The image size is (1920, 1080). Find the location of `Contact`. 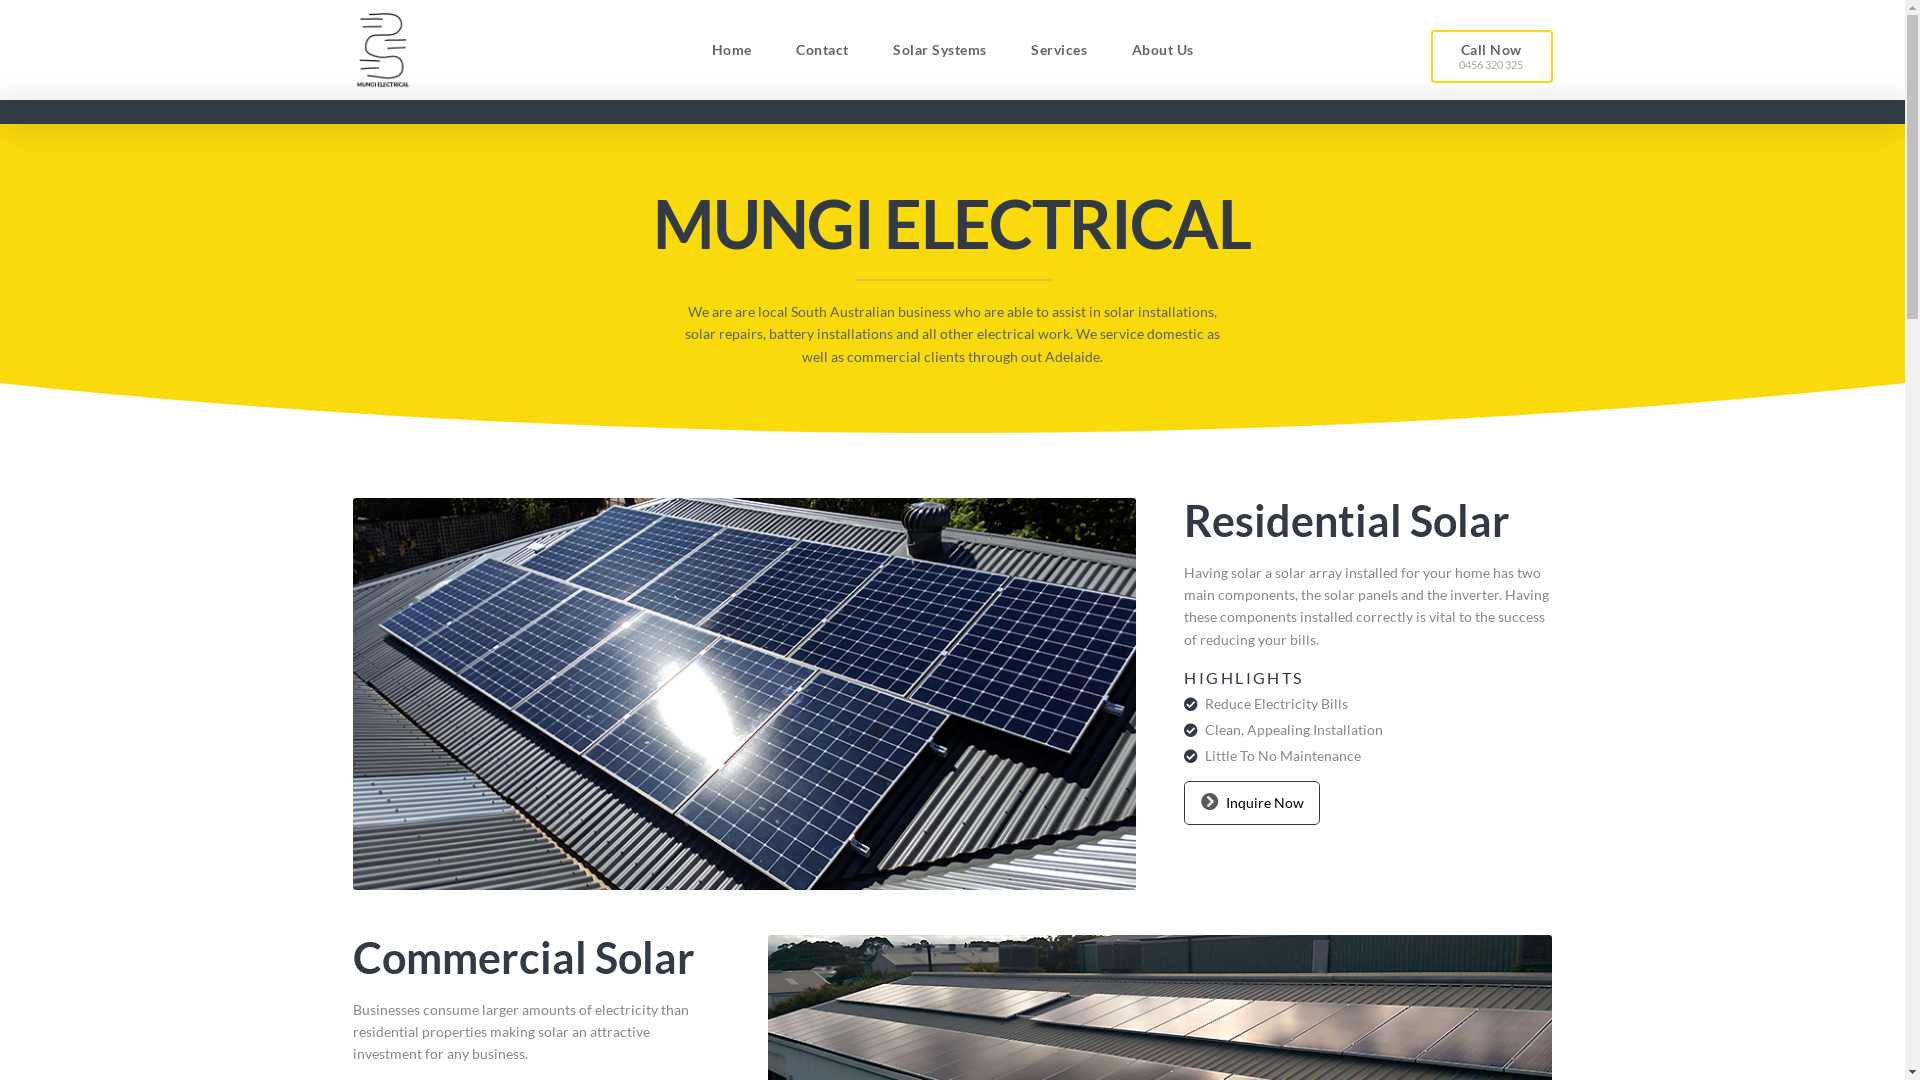

Contact is located at coordinates (822, 50).